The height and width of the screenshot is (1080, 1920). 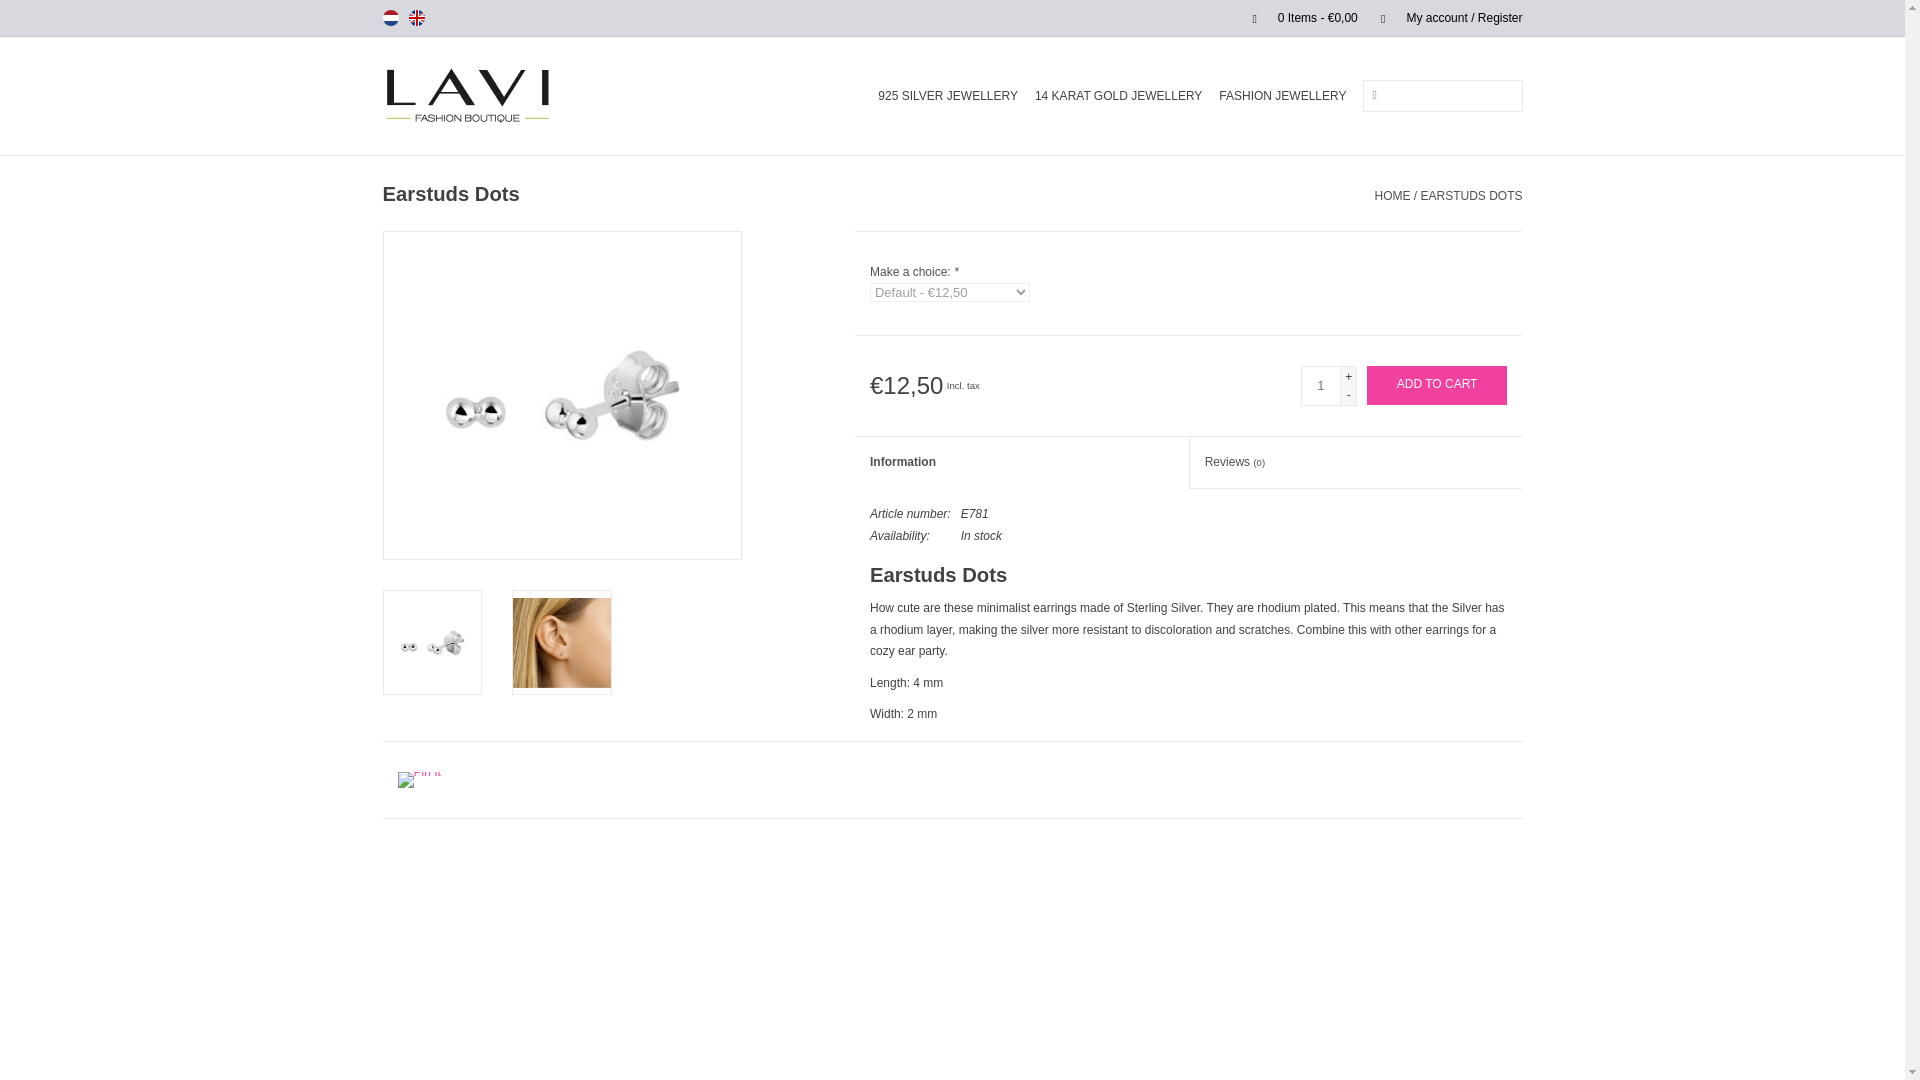 What do you see at coordinates (1442, 17) in the screenshot?
I see `My account` at bounding box center [1442, 17].